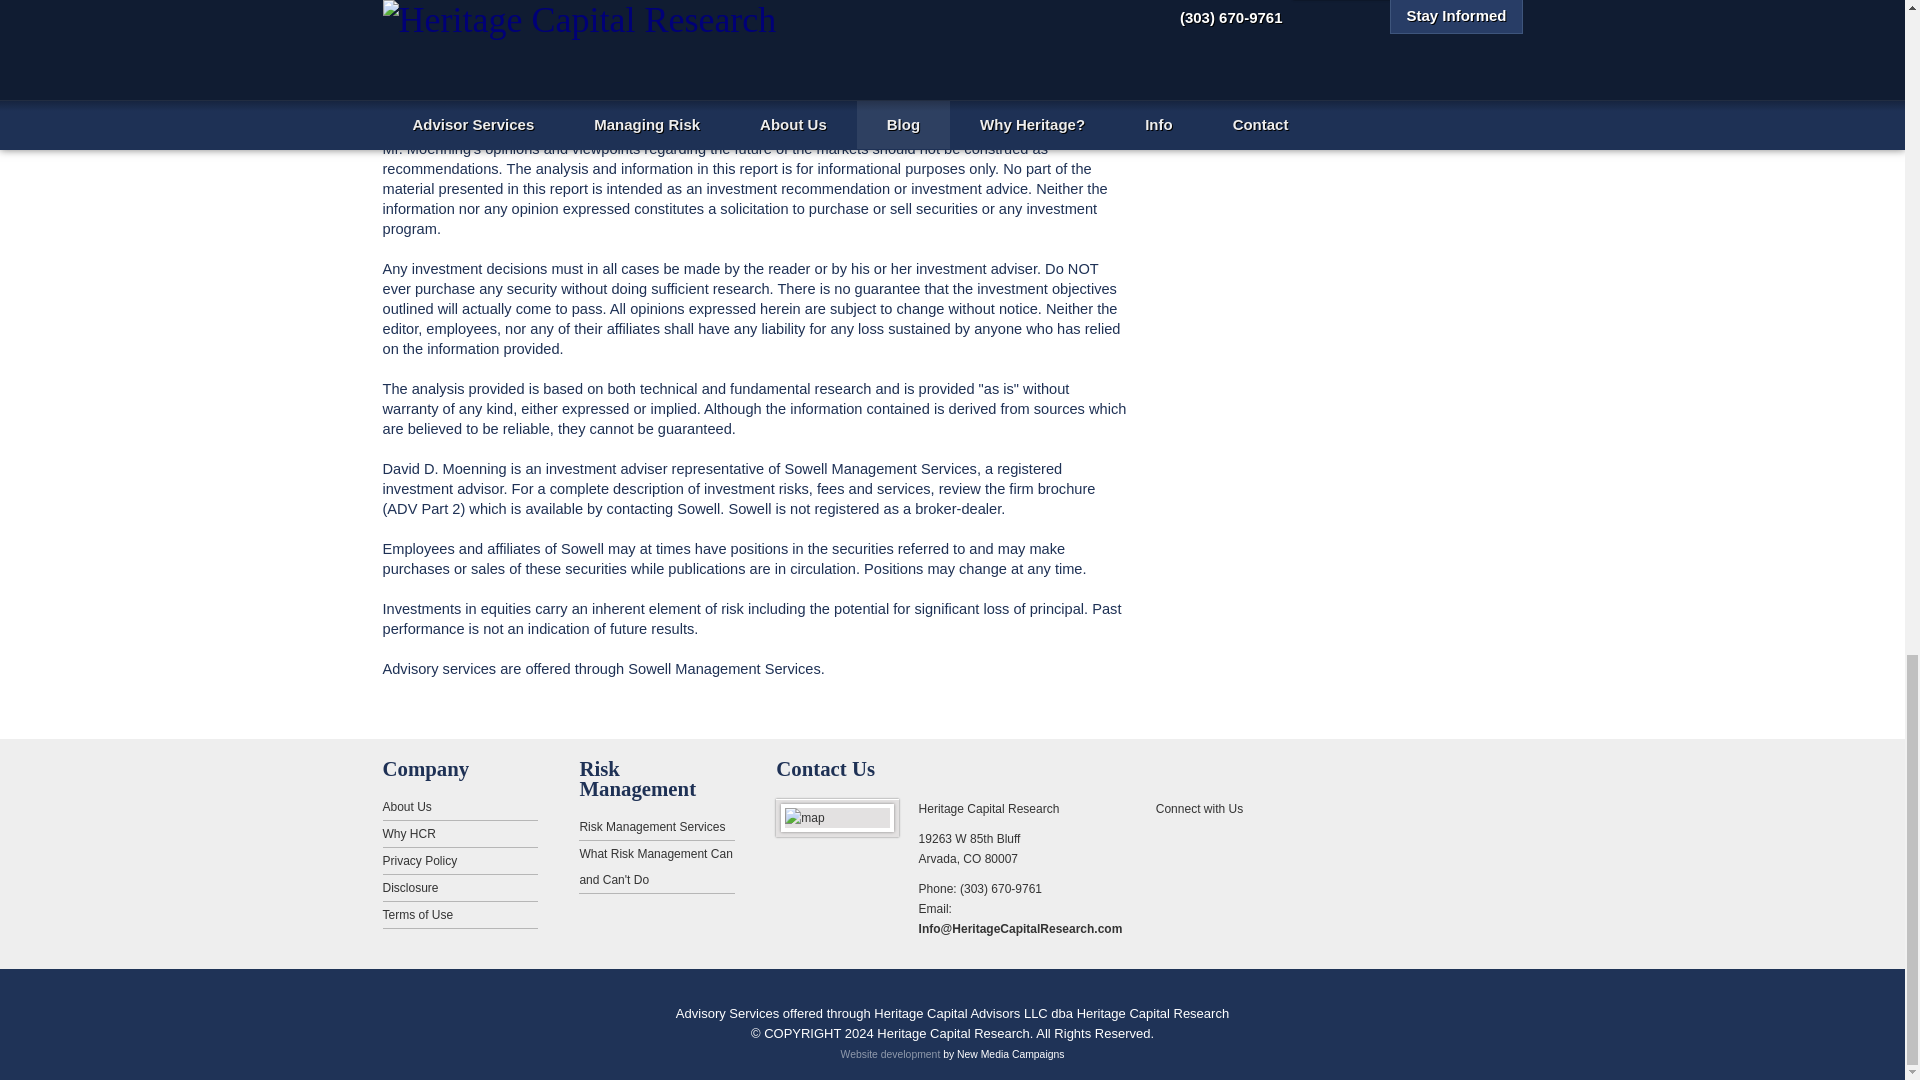  I want to click on RSS, so click(1172, 840).